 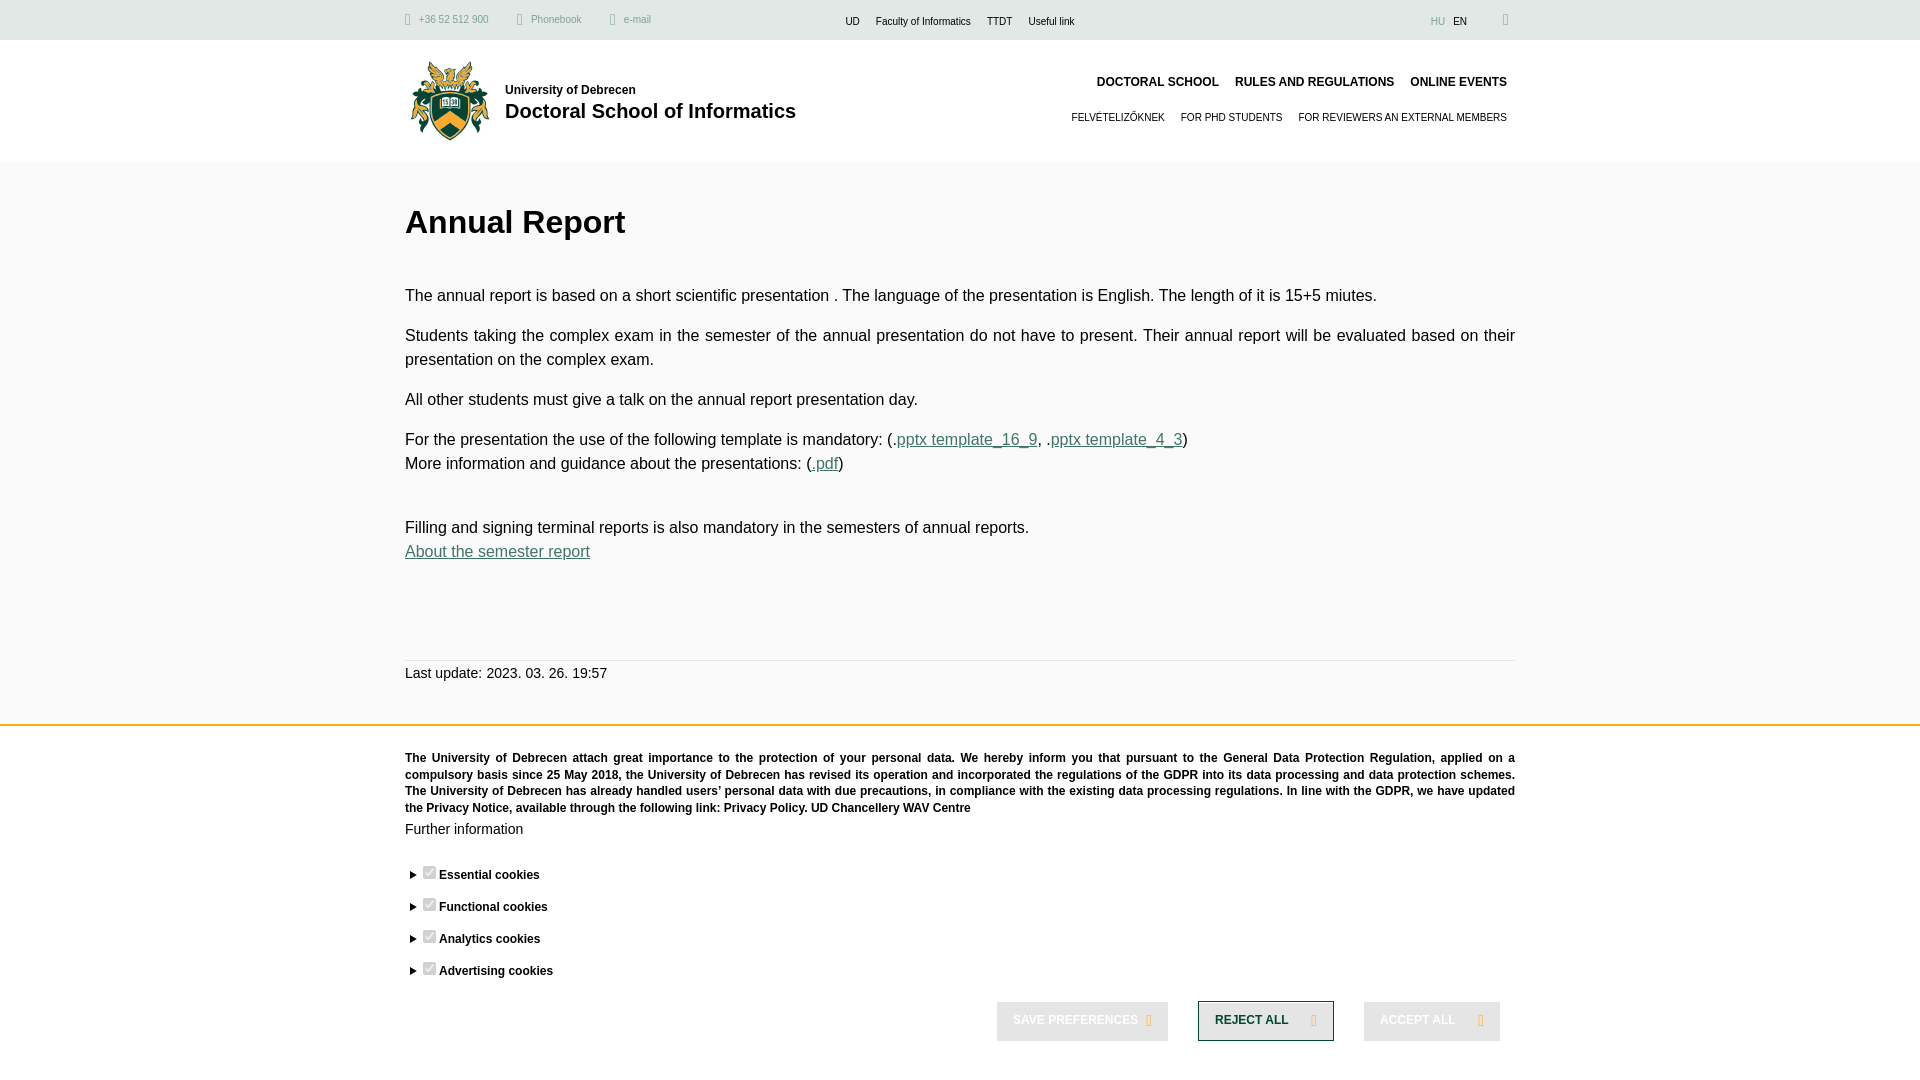 I want to click on University of Debrecen, so click(x=650, y=88).